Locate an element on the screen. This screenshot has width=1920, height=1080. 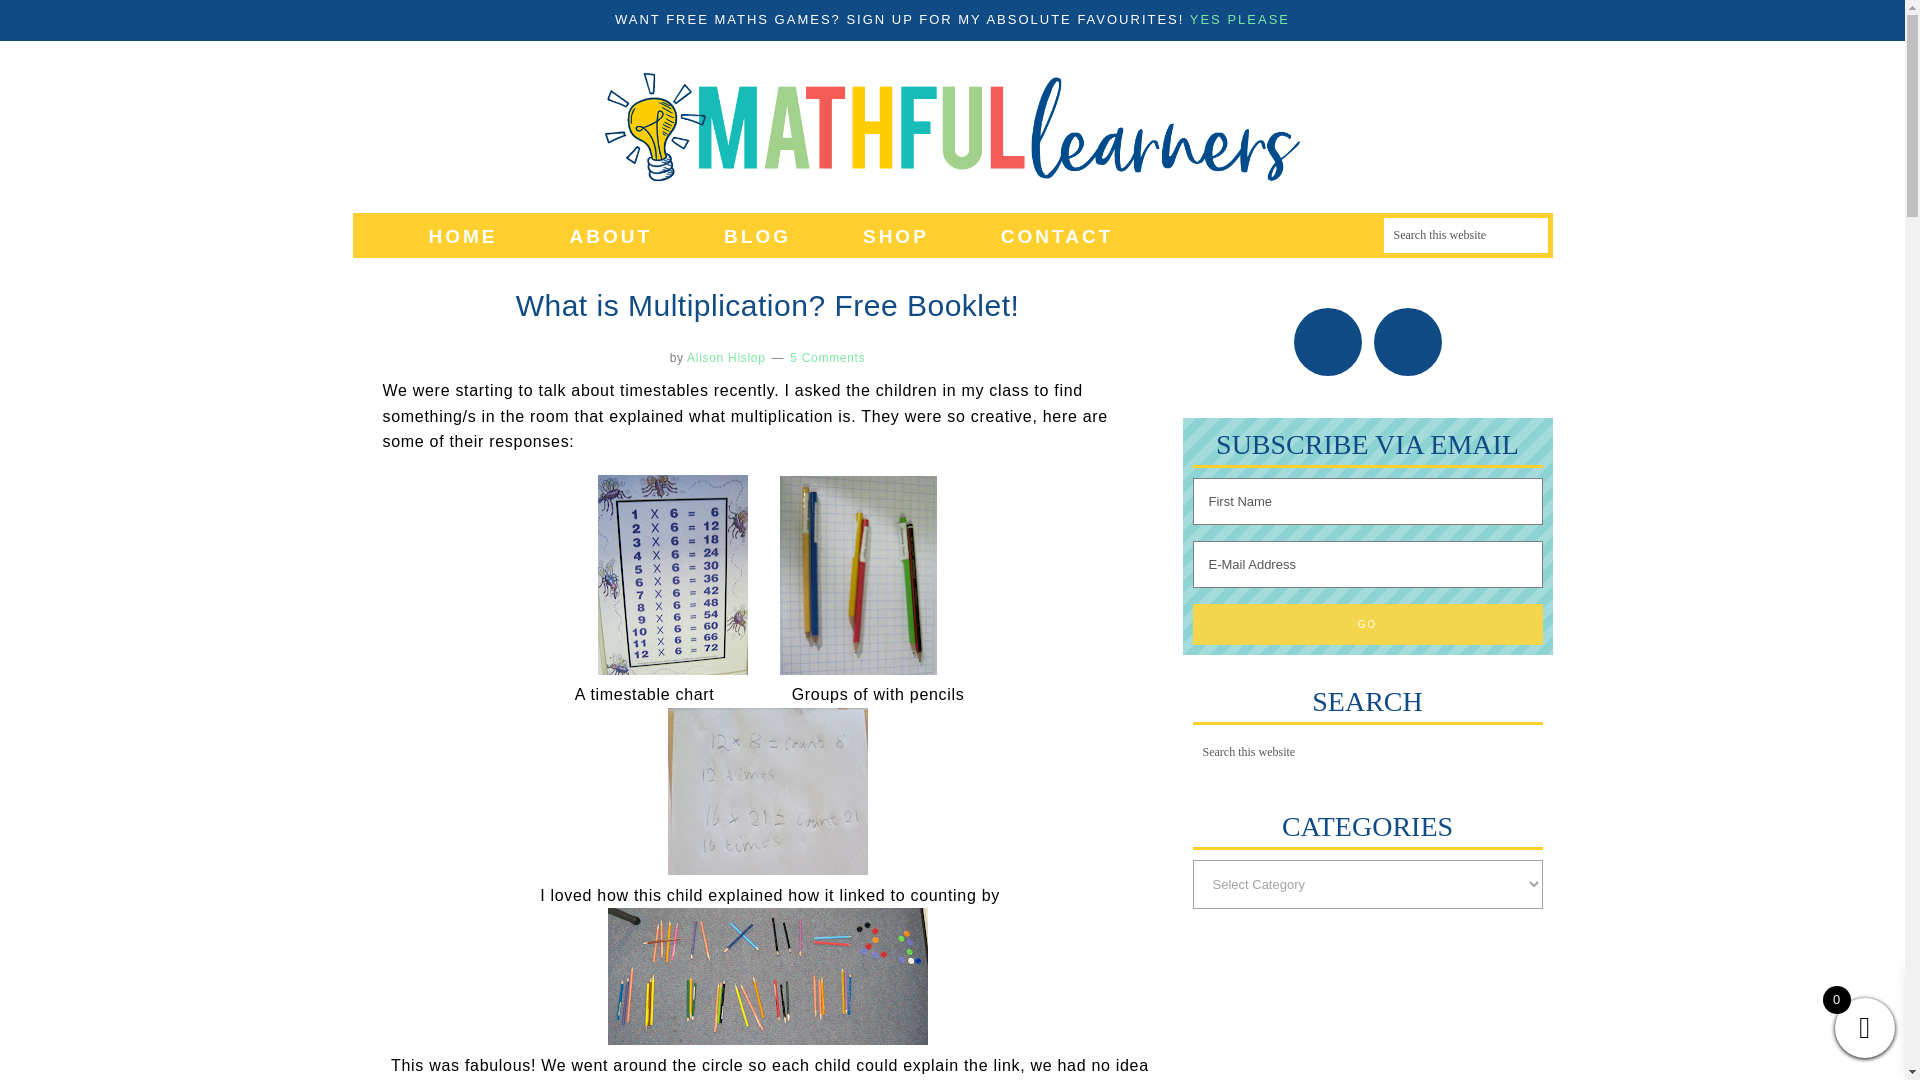
CONTACT is located at coordinates (1056, 234).